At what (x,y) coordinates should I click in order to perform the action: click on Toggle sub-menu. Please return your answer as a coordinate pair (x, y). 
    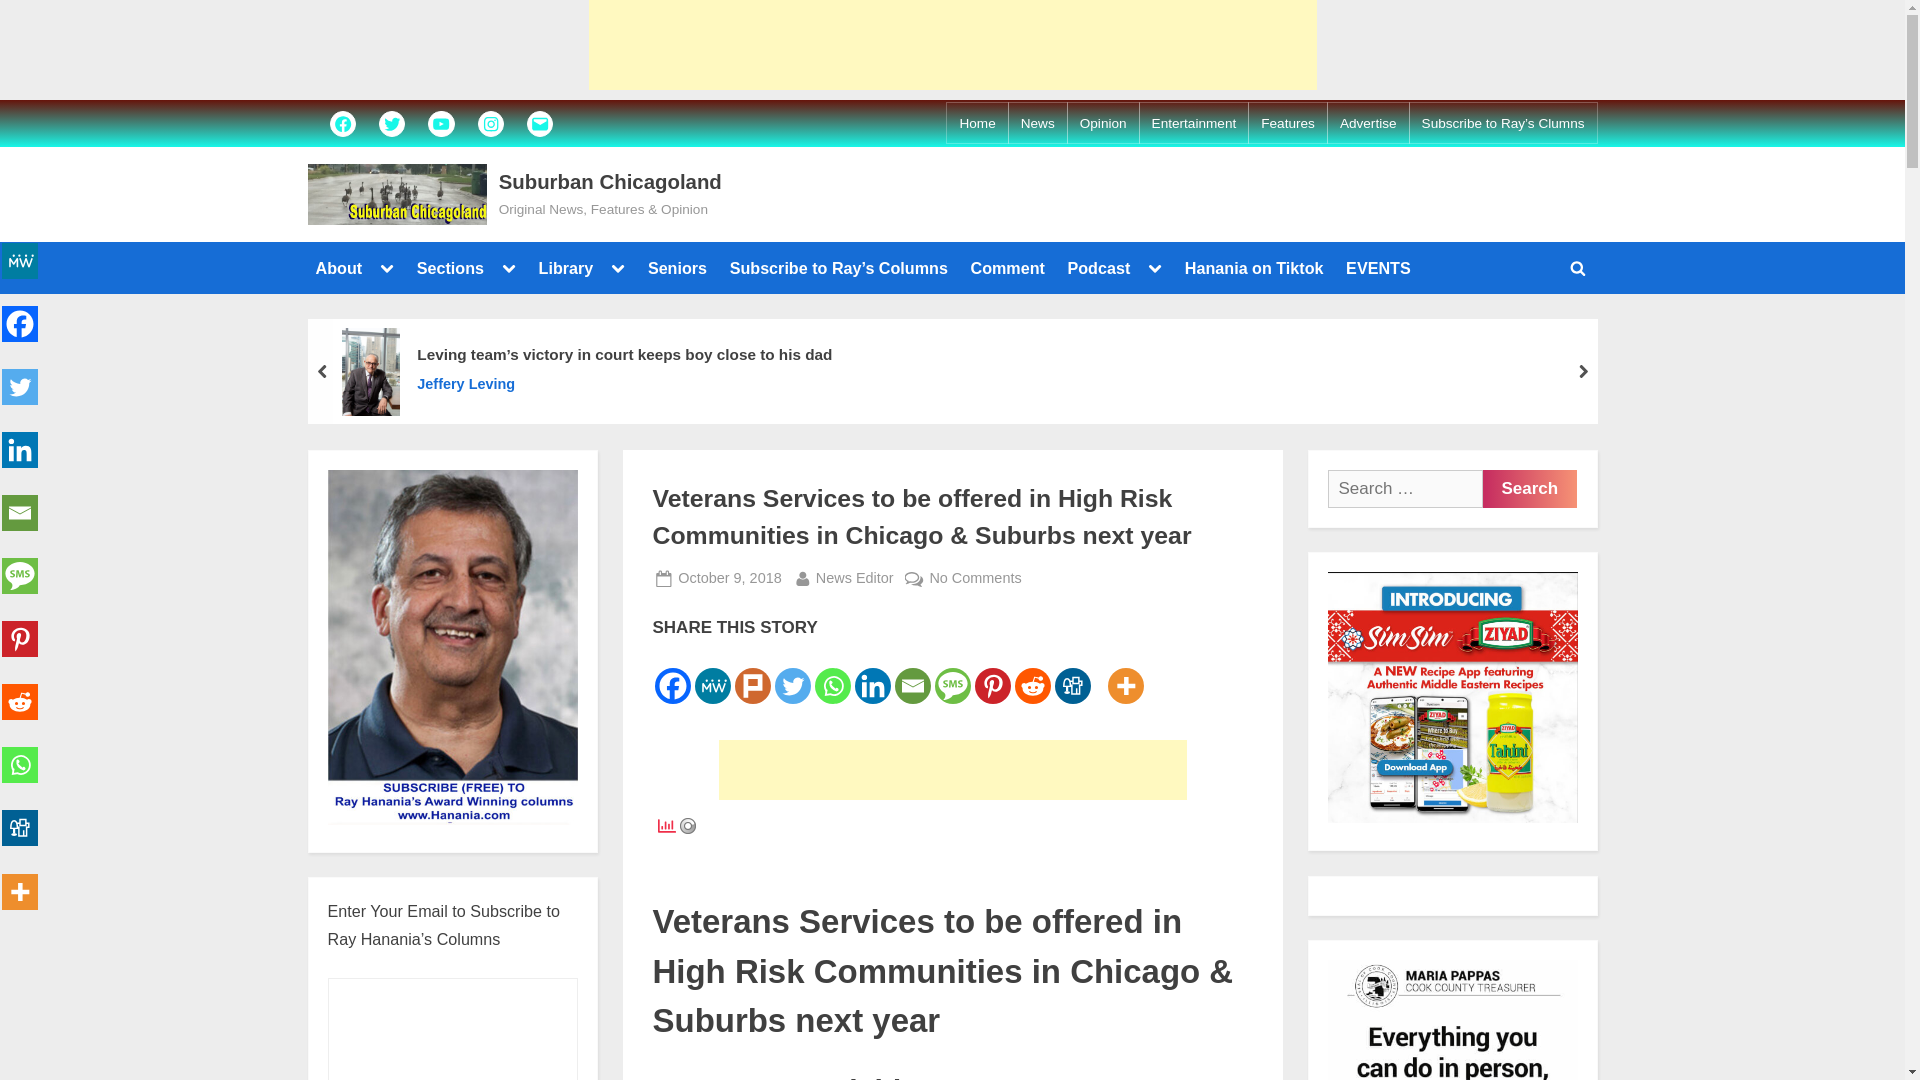
    Looking at the image, I should click on (508, 267).